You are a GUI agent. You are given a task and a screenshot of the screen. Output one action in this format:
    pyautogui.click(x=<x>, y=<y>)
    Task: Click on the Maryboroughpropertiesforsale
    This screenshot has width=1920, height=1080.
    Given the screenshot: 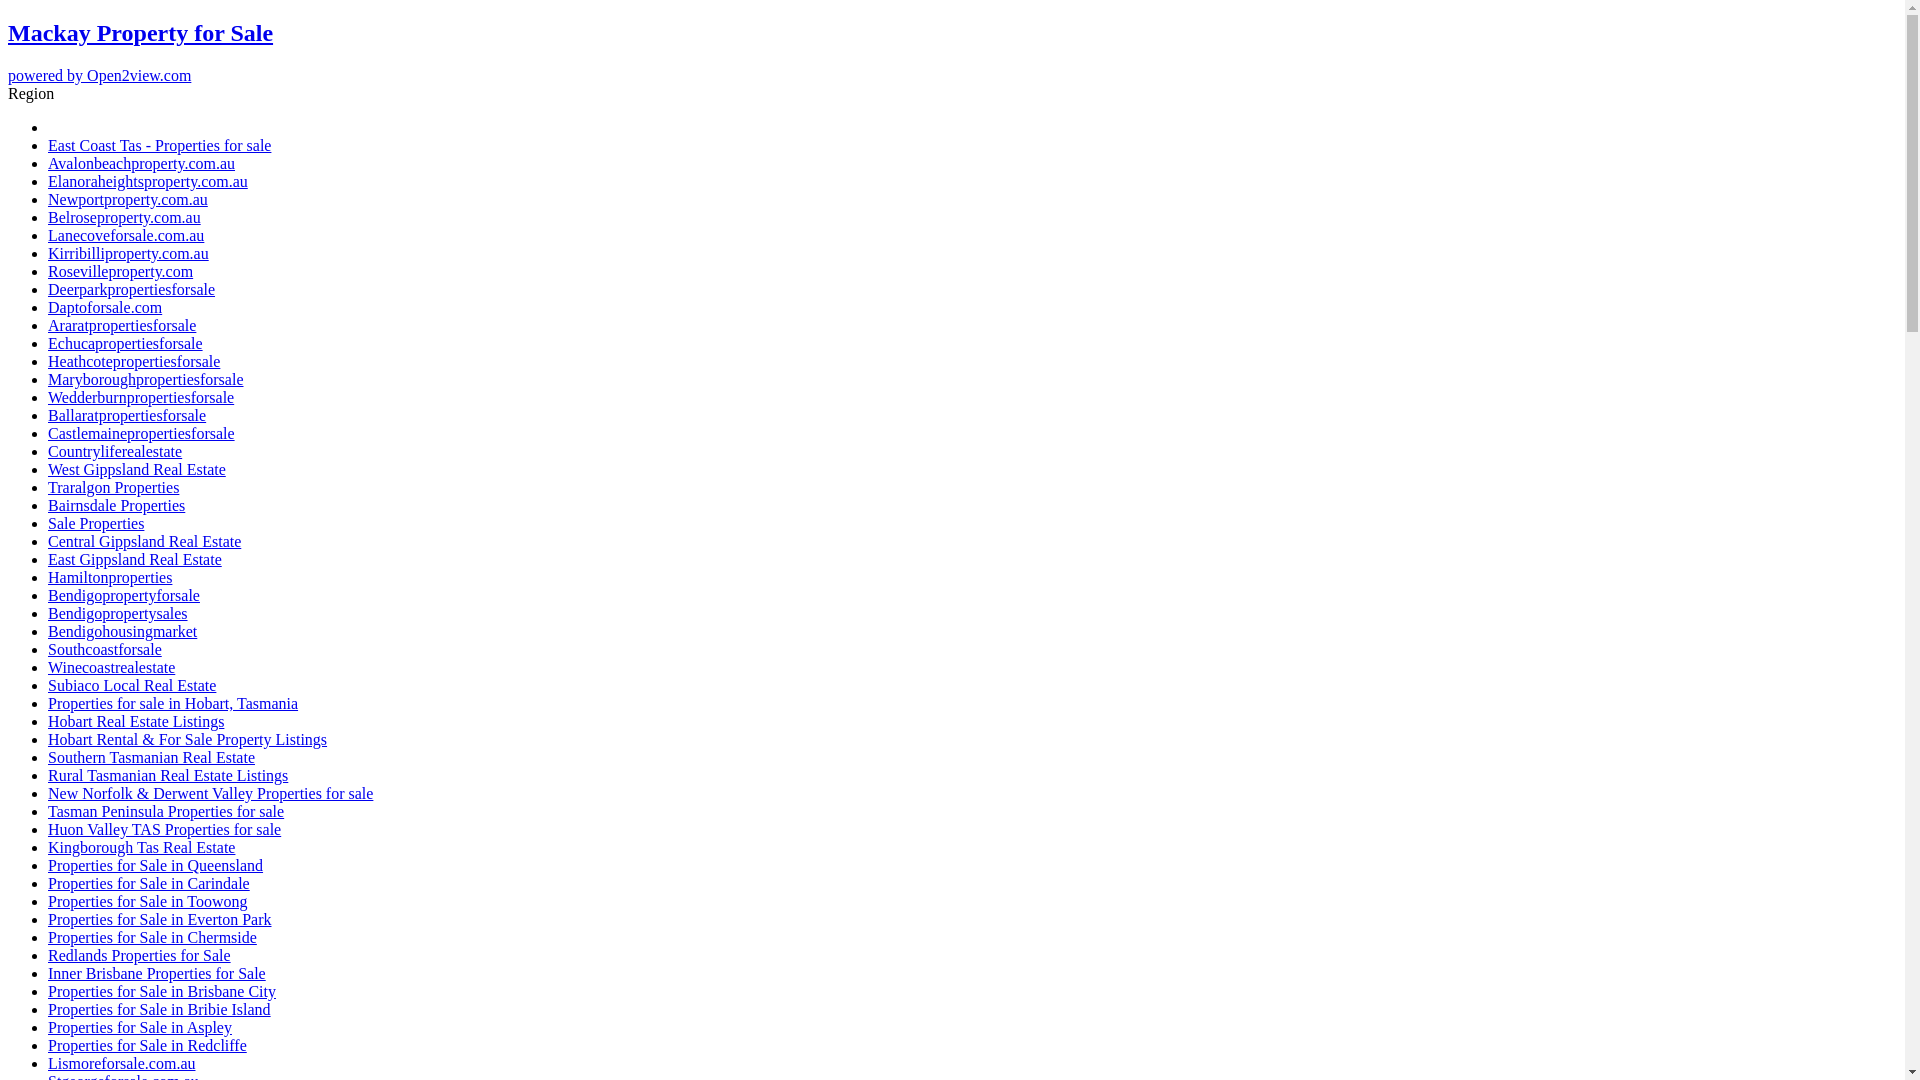 What is the action you would take?
    pyautogui.click(x=146, y=380)
    